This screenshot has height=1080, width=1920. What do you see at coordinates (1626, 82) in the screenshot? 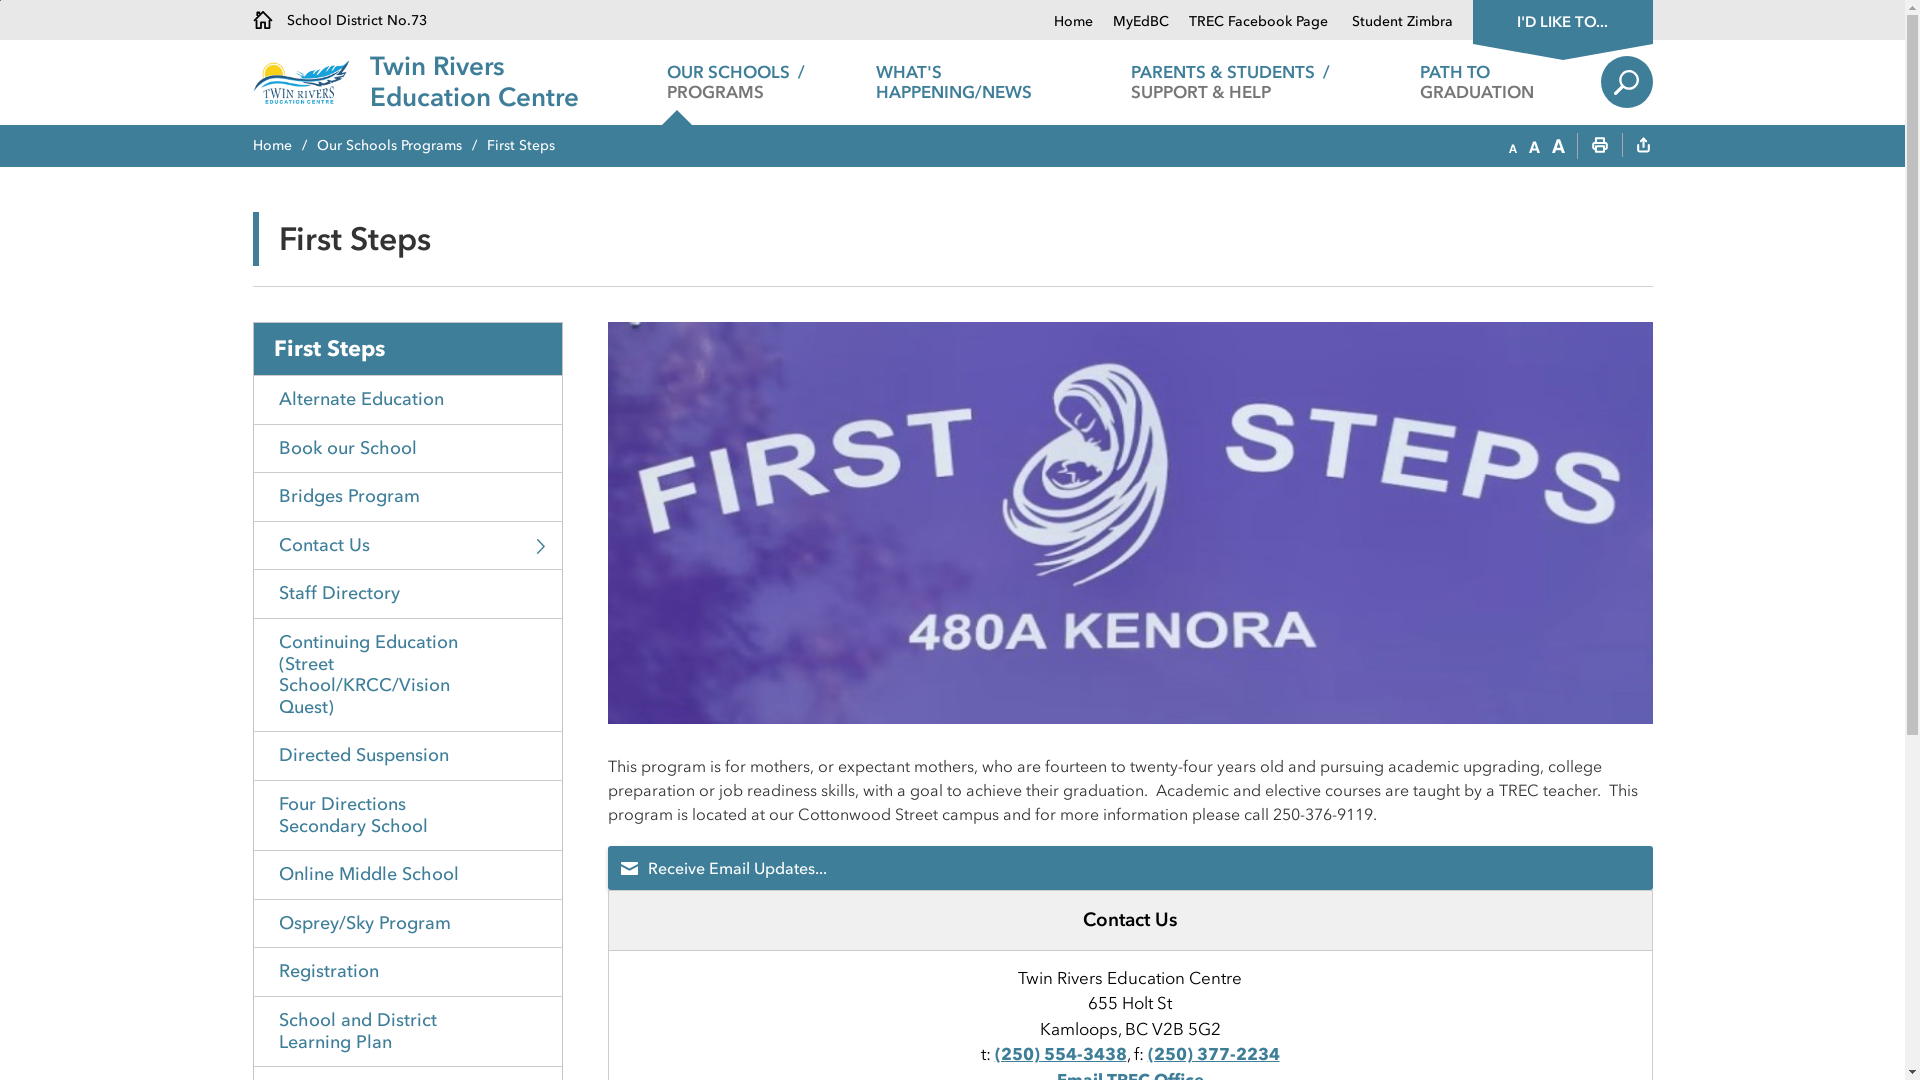
I see `Search` at bounding box center [1626, 82].